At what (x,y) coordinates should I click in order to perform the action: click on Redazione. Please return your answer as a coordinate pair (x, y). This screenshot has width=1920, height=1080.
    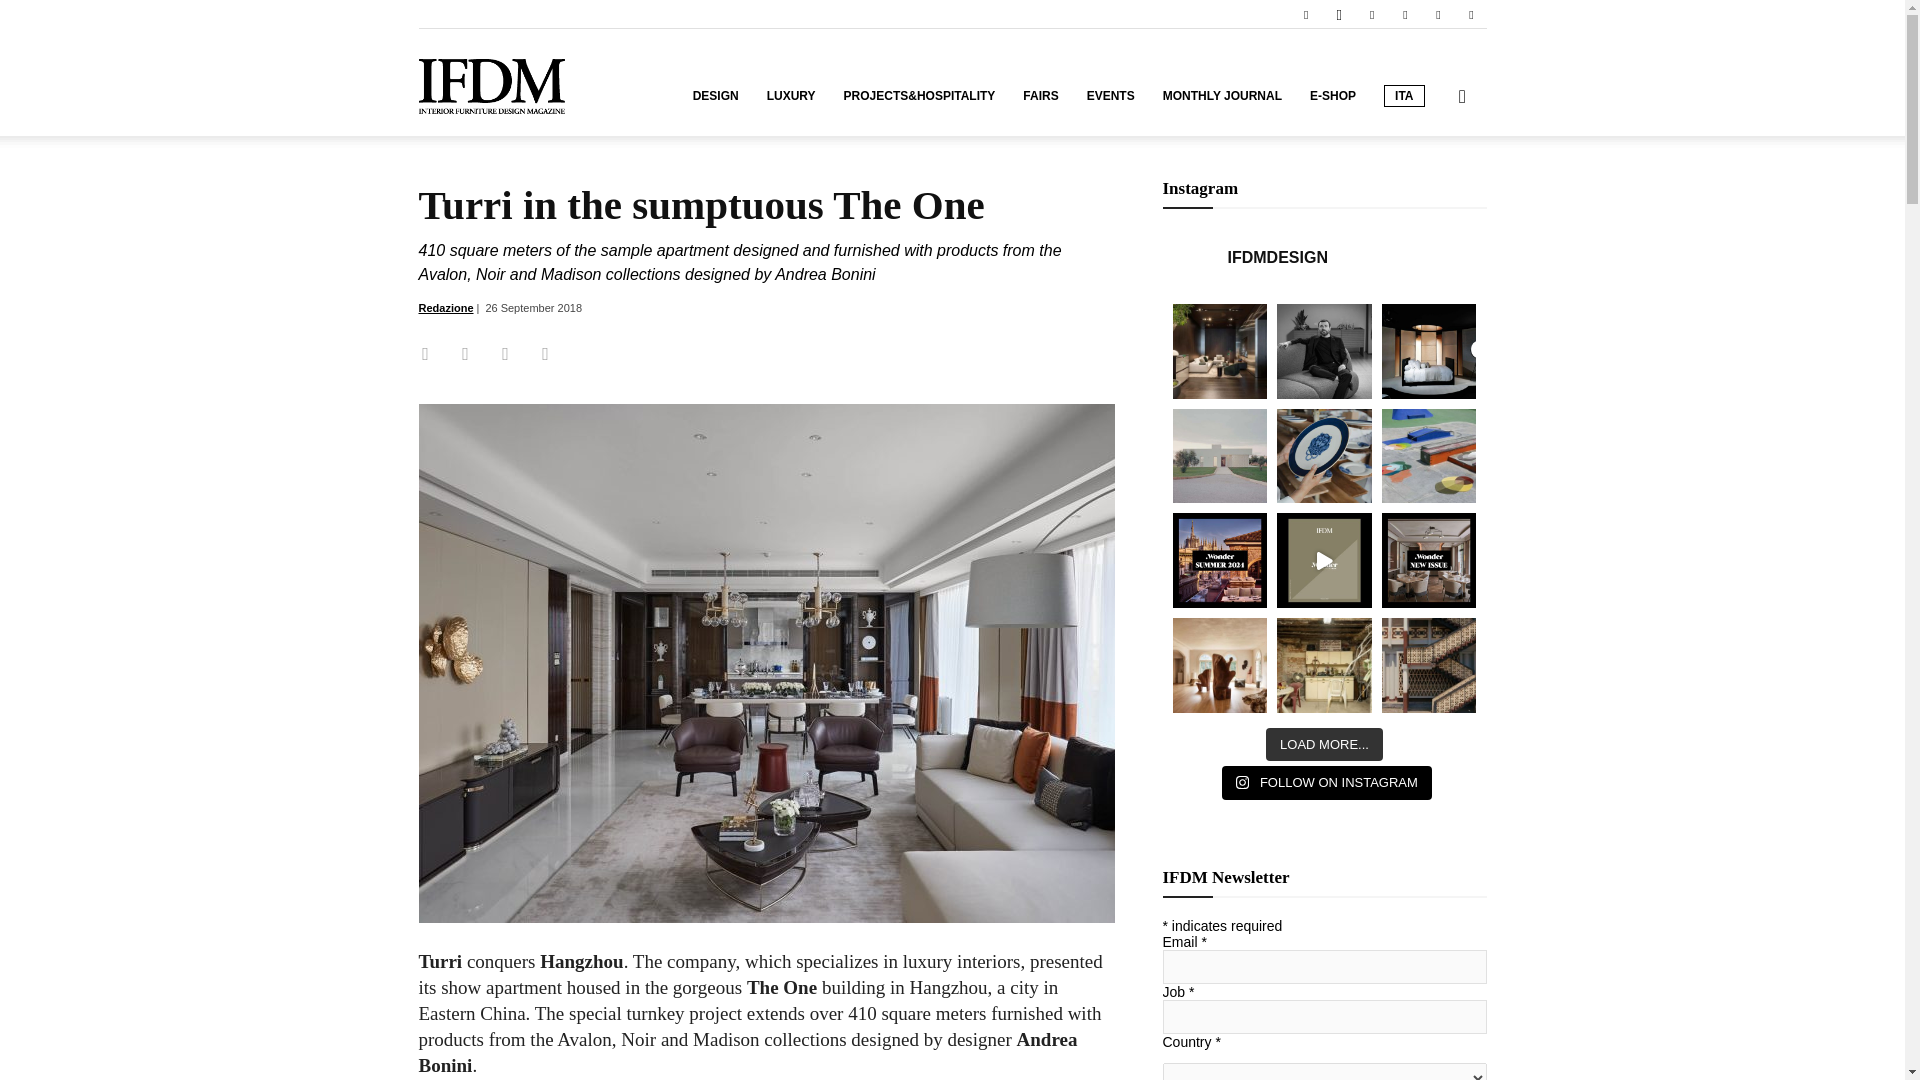
    Looking at the image, I should click on (445, 308).